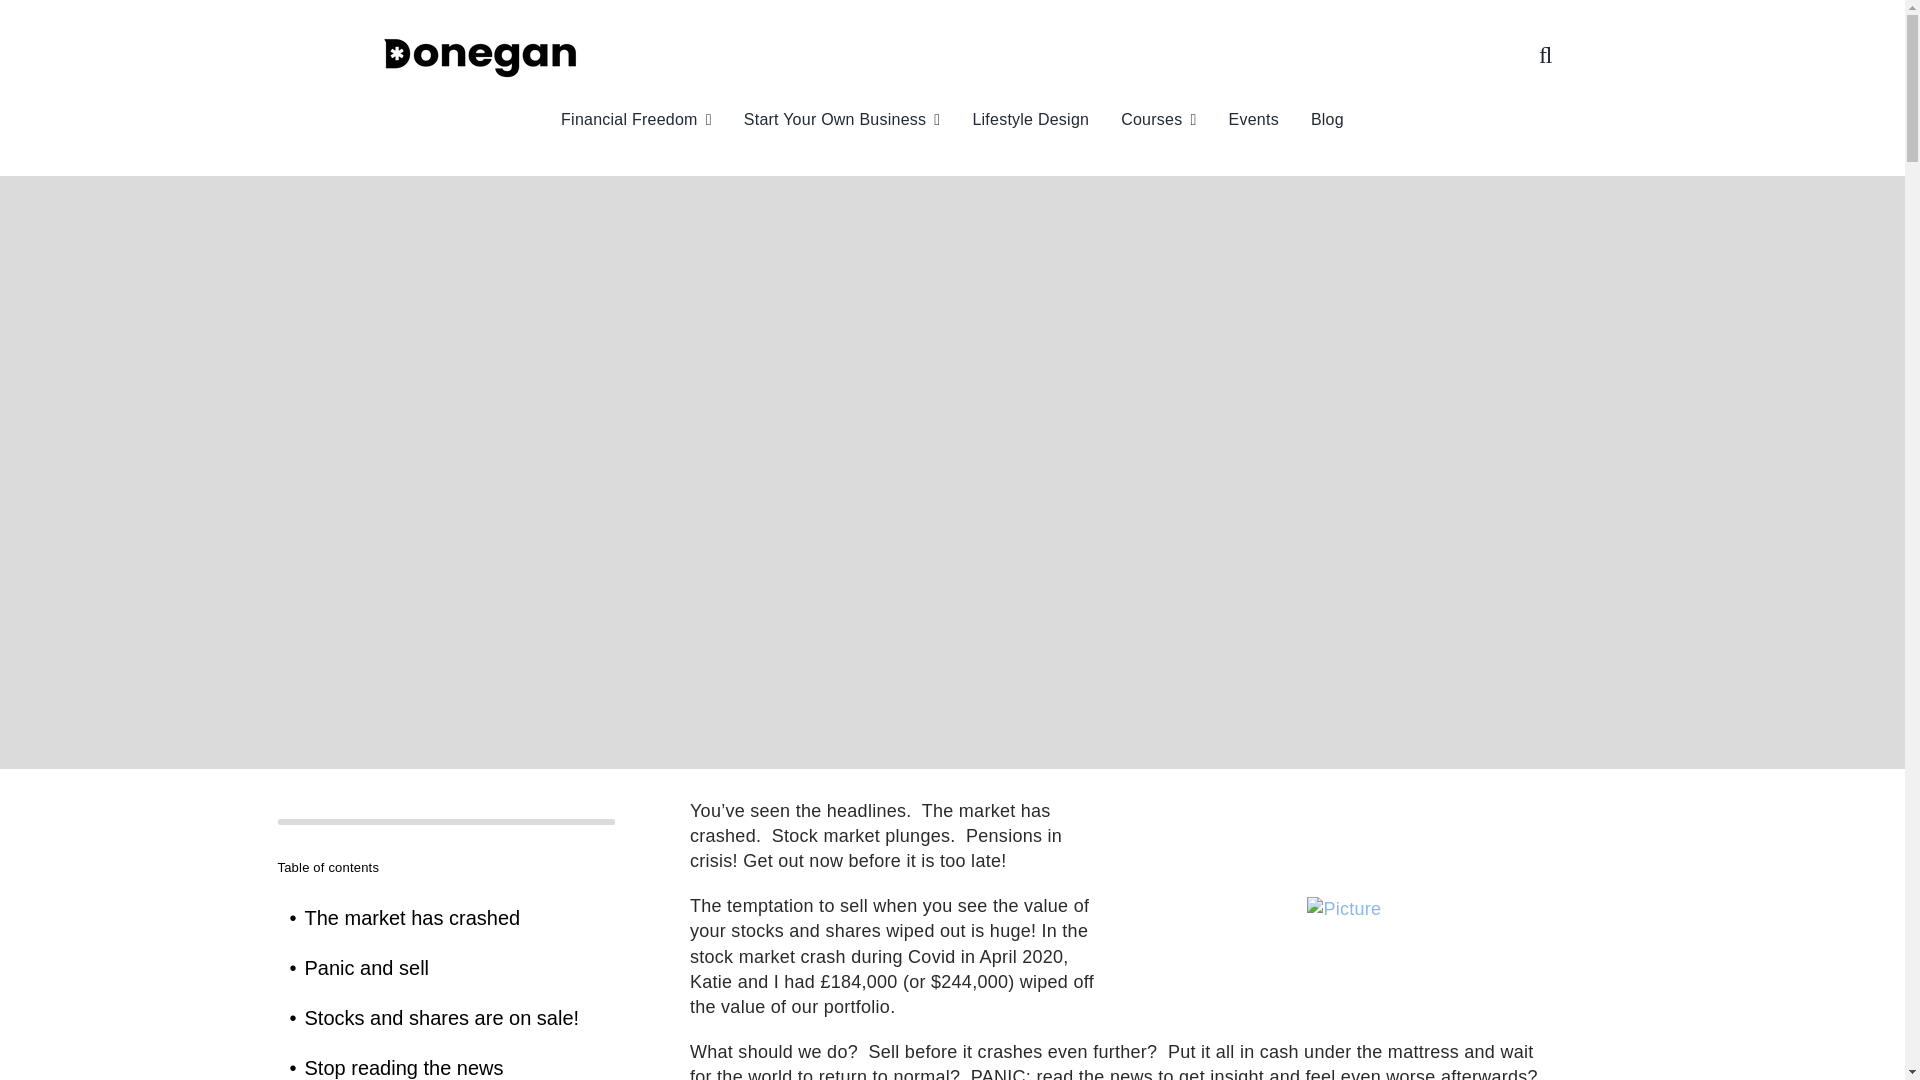 The width and height of the screenshot is (1920, 1080). I want to click on Start Your Own Business, so click(842, 120).